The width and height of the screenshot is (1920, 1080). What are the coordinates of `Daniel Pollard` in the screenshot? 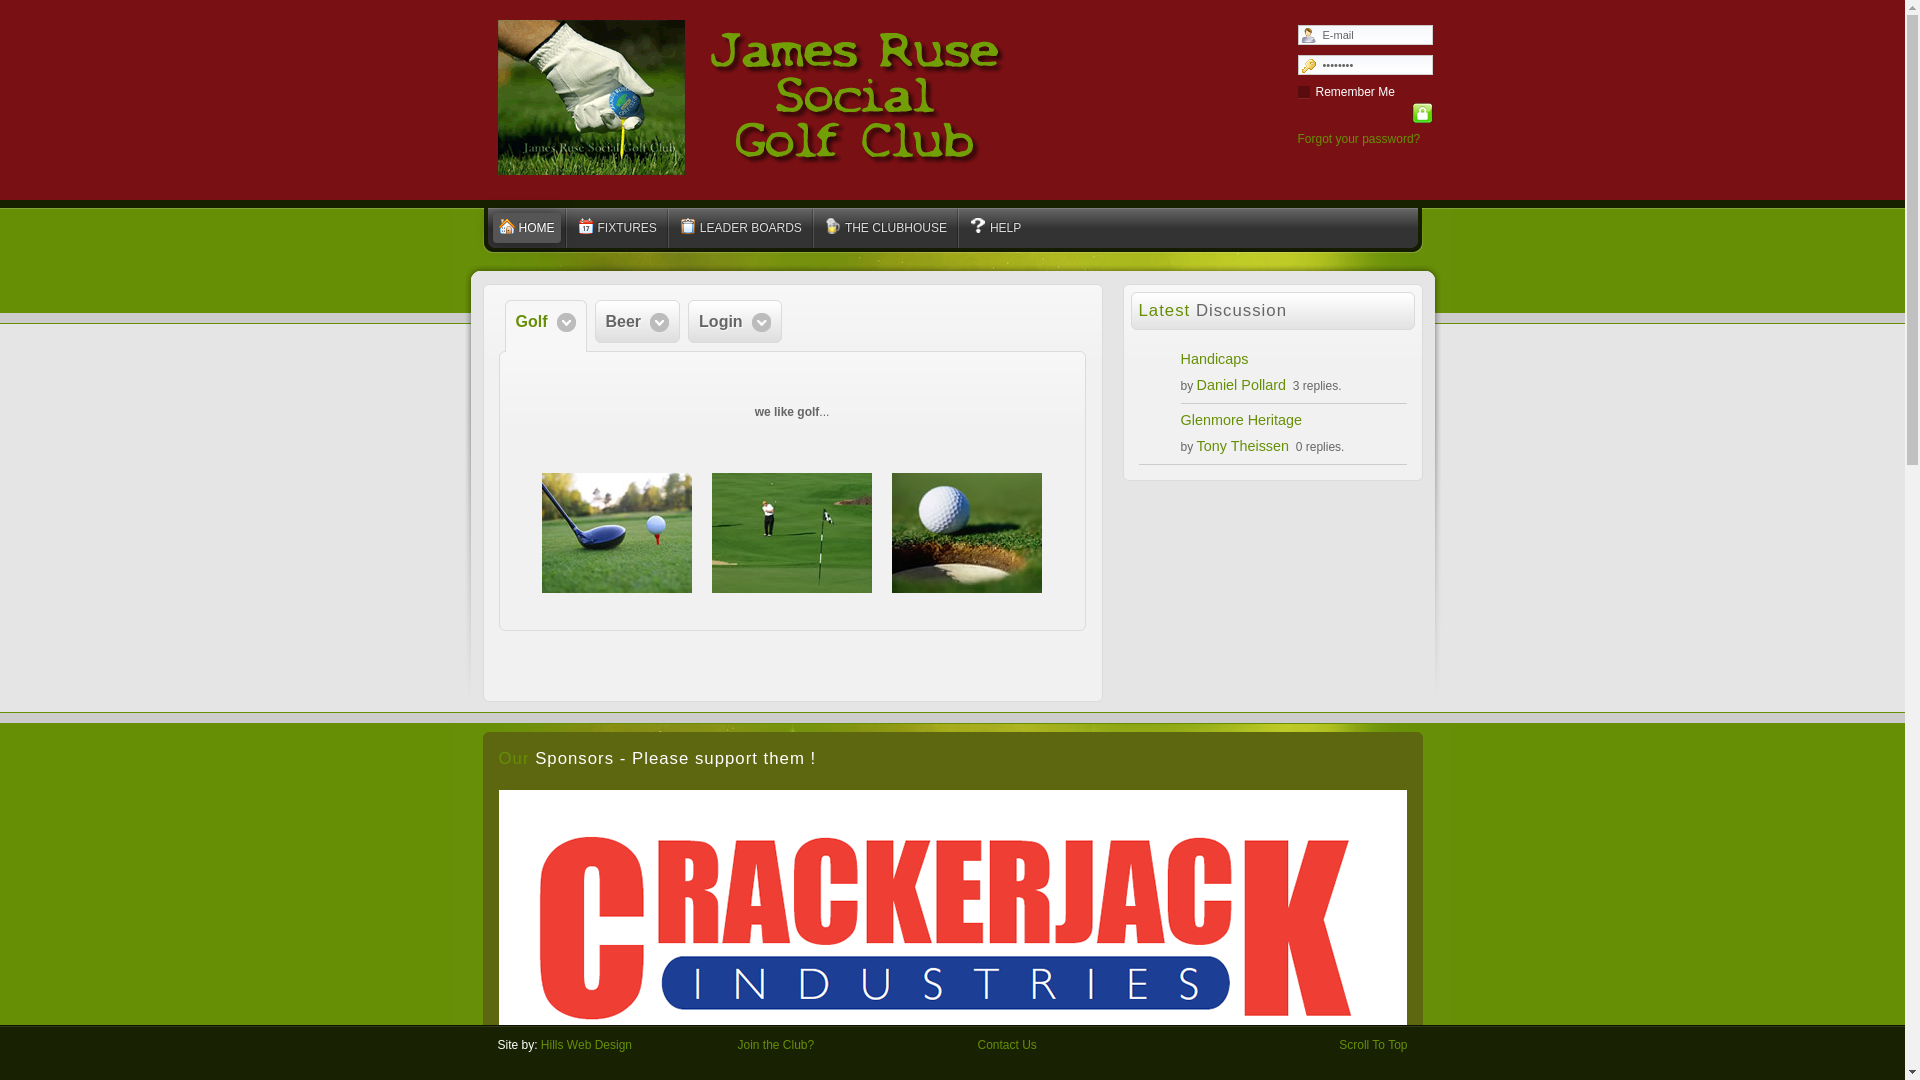 It's located at (1242, 385).